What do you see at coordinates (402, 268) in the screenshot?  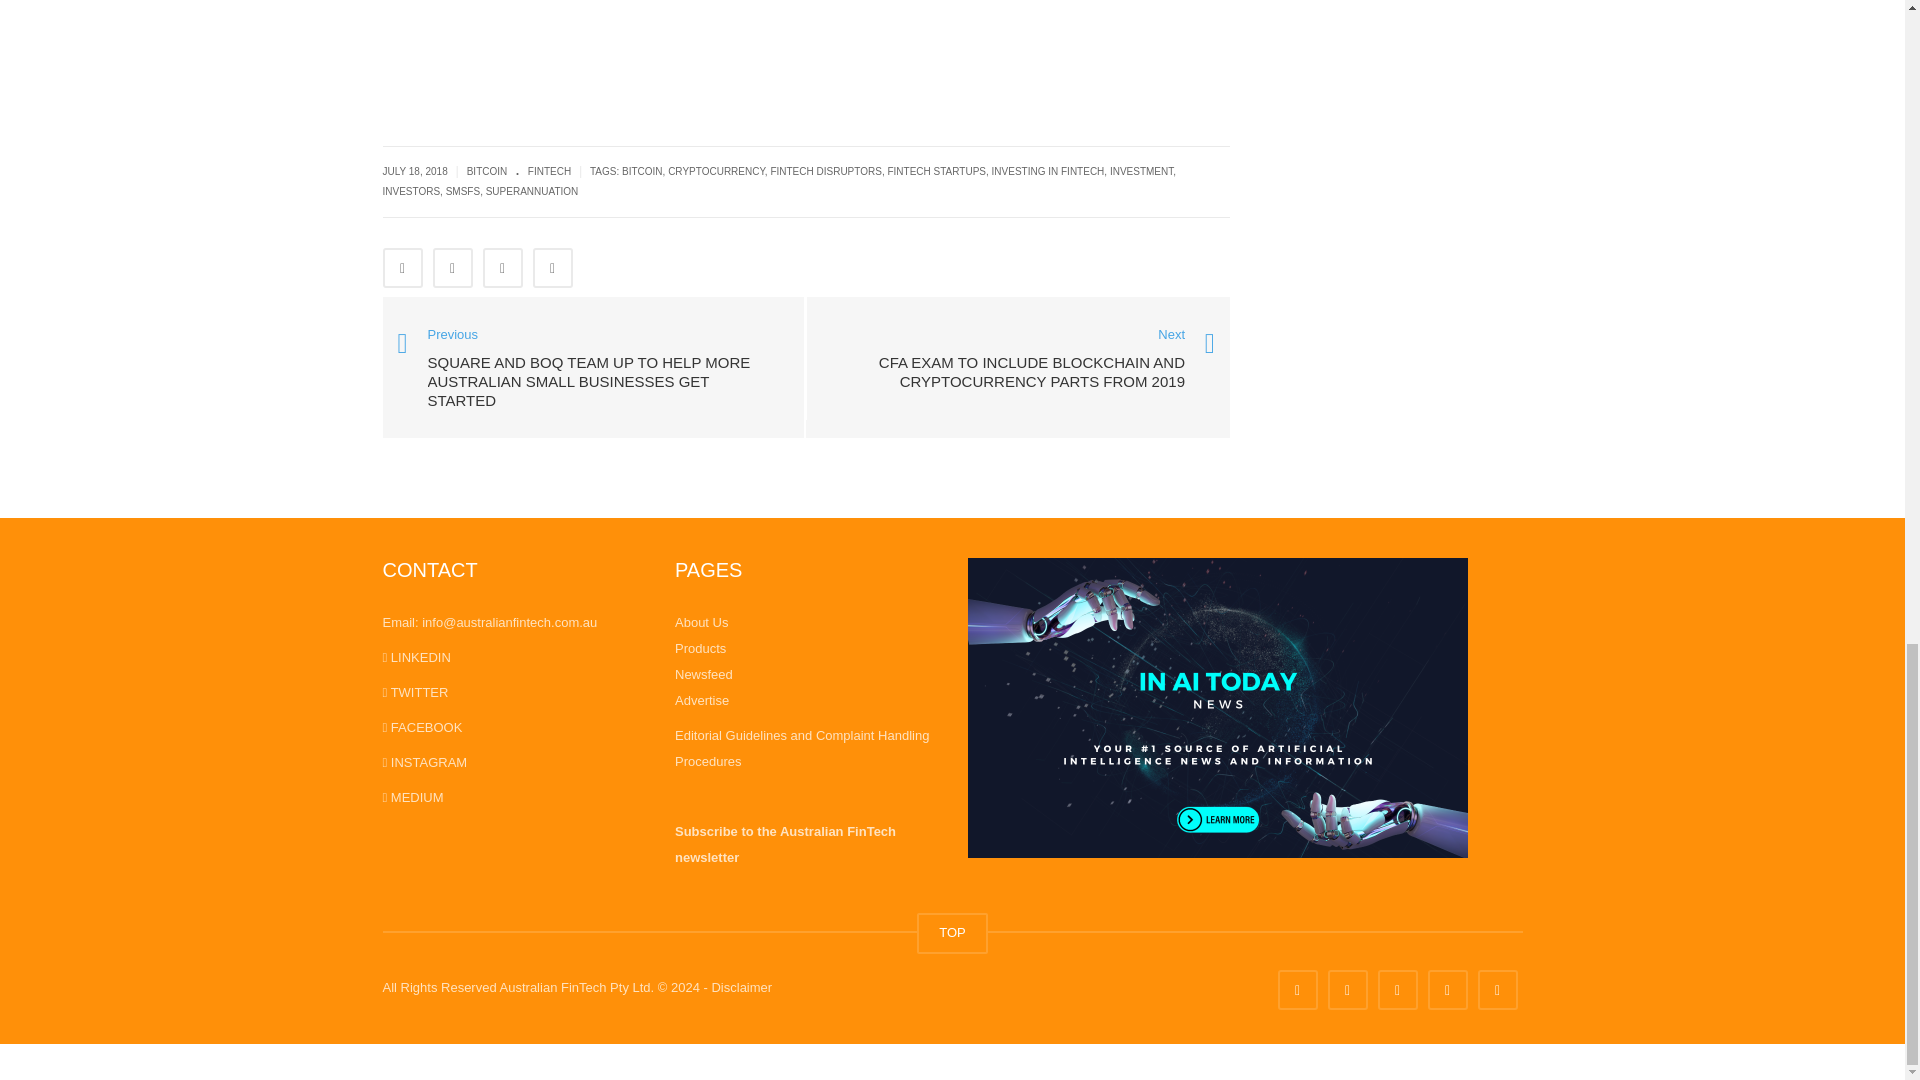 I see `Share on Facebook` at bounding box center [402, 268].